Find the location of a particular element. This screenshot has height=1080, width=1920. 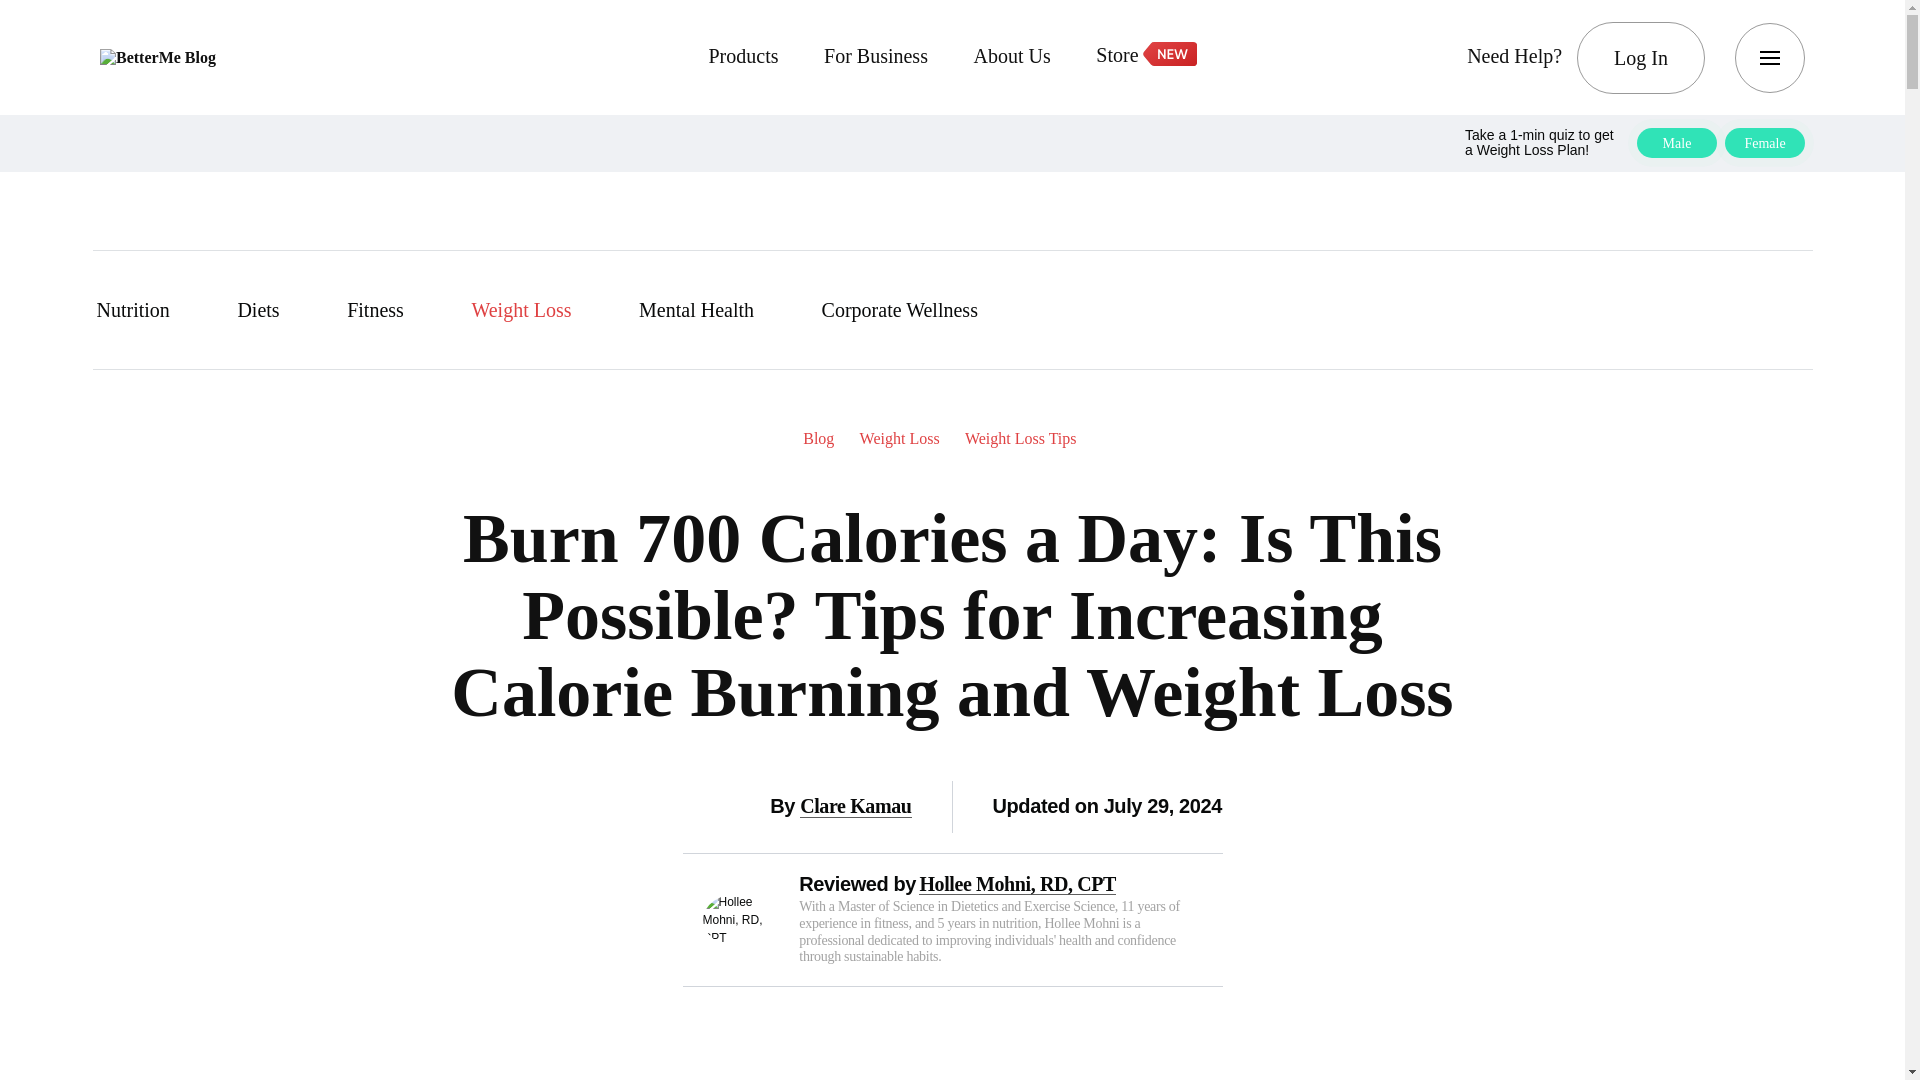

Male is located at coordinates (1676, 142).